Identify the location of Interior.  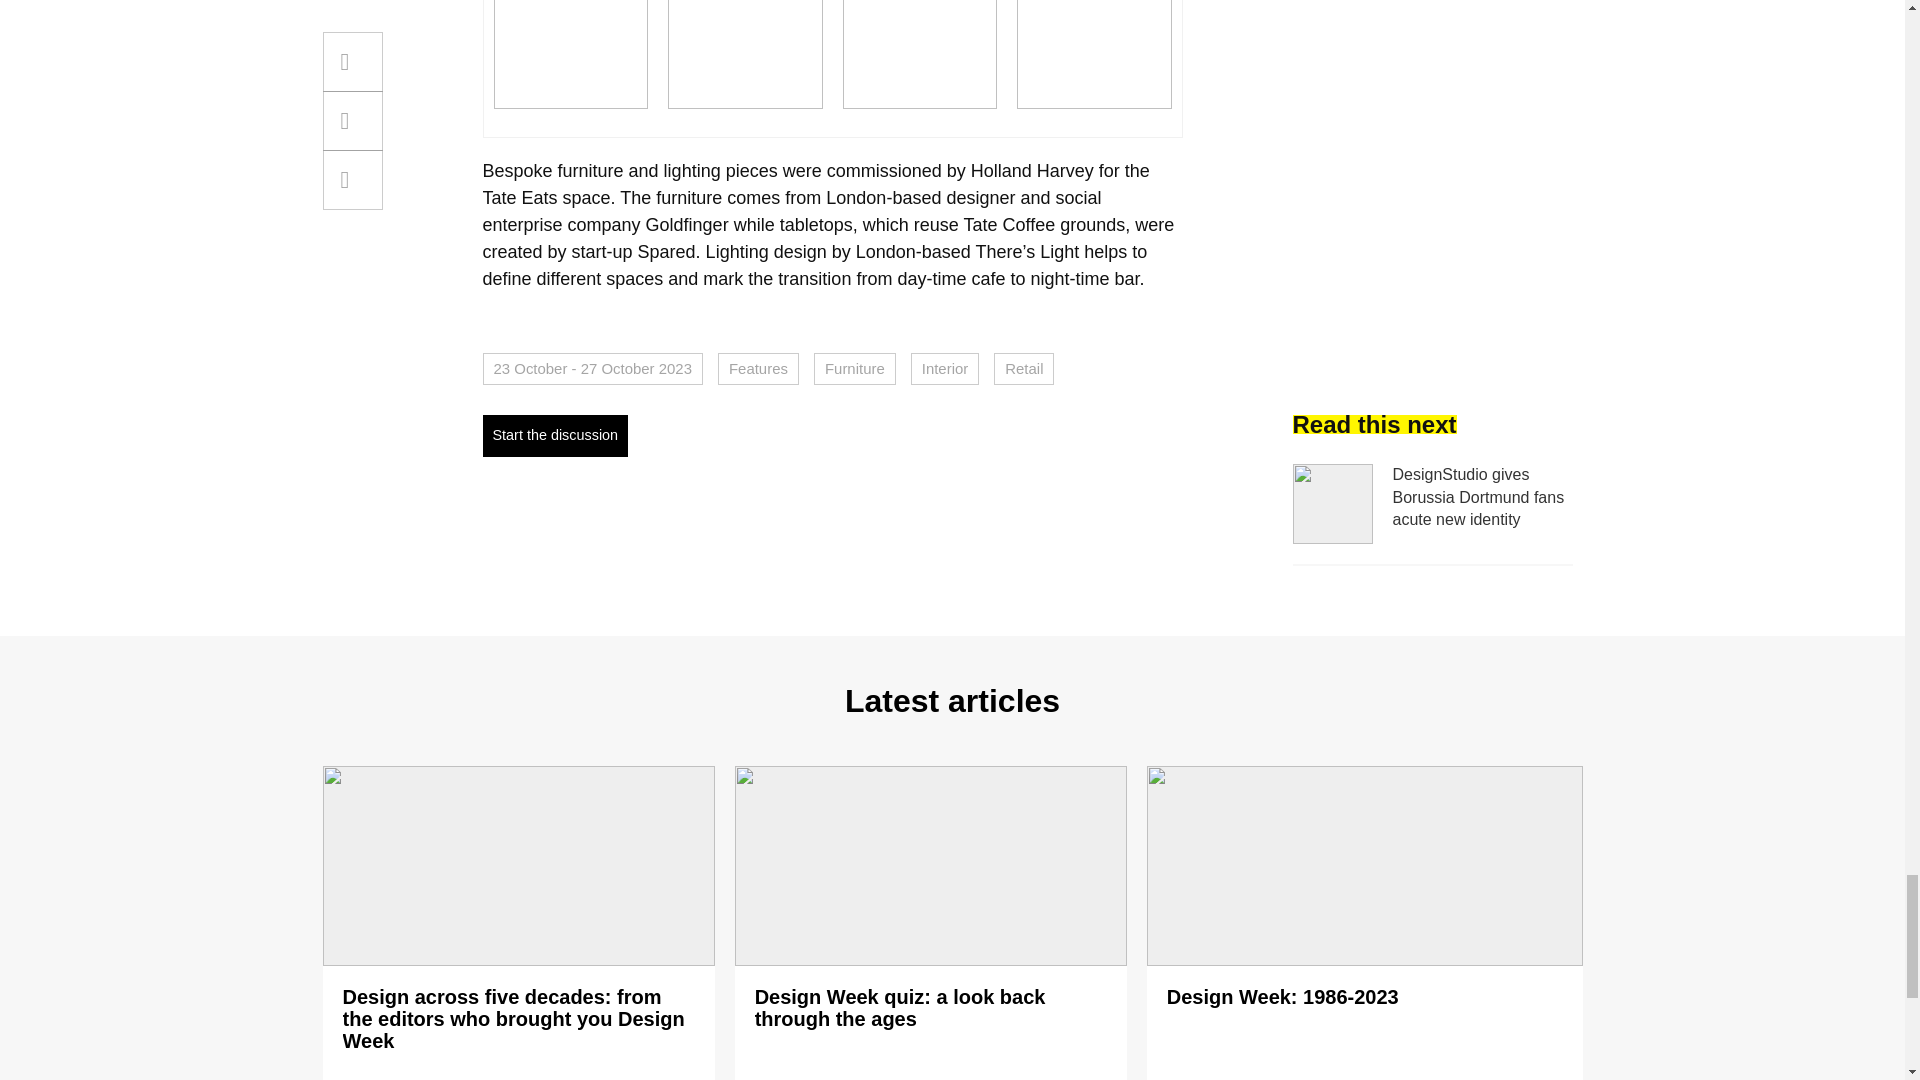
(944, 368).